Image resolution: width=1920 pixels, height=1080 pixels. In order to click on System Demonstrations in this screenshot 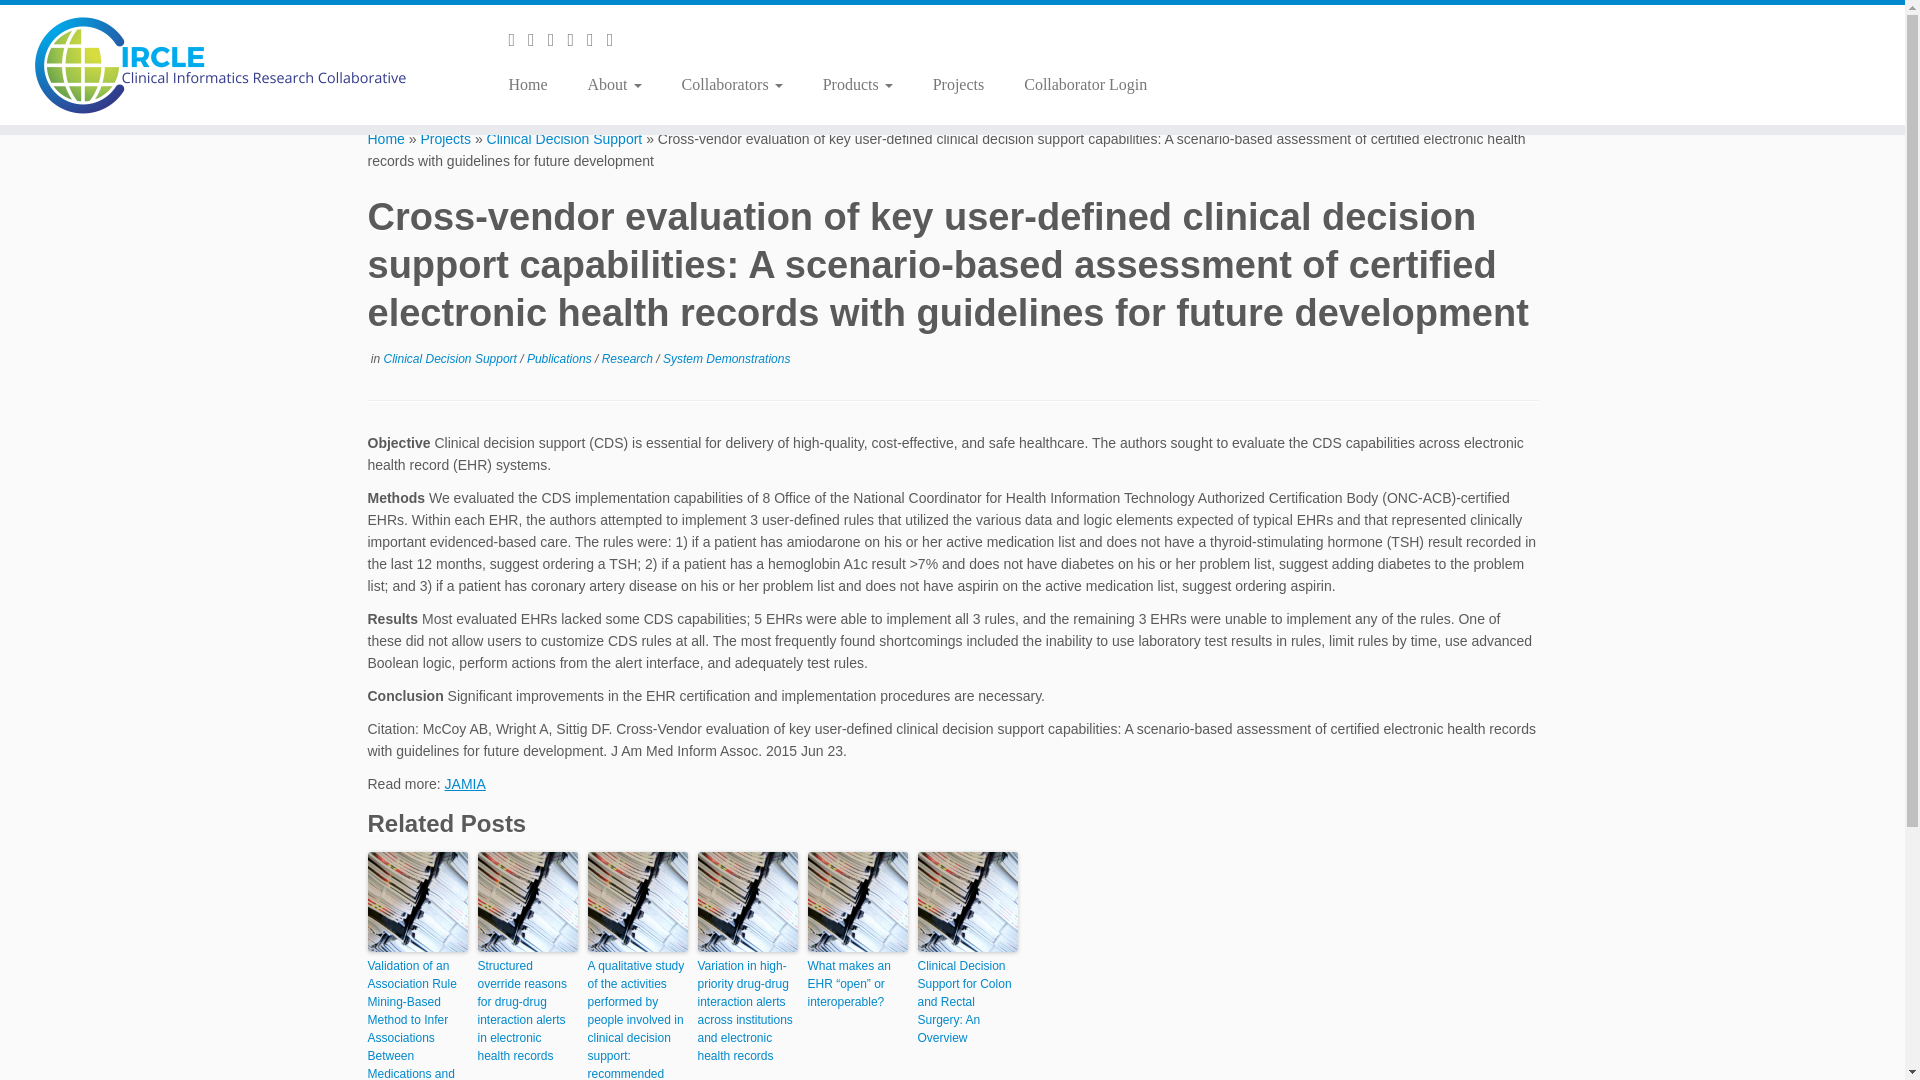, I will do `click(726, 359)`.